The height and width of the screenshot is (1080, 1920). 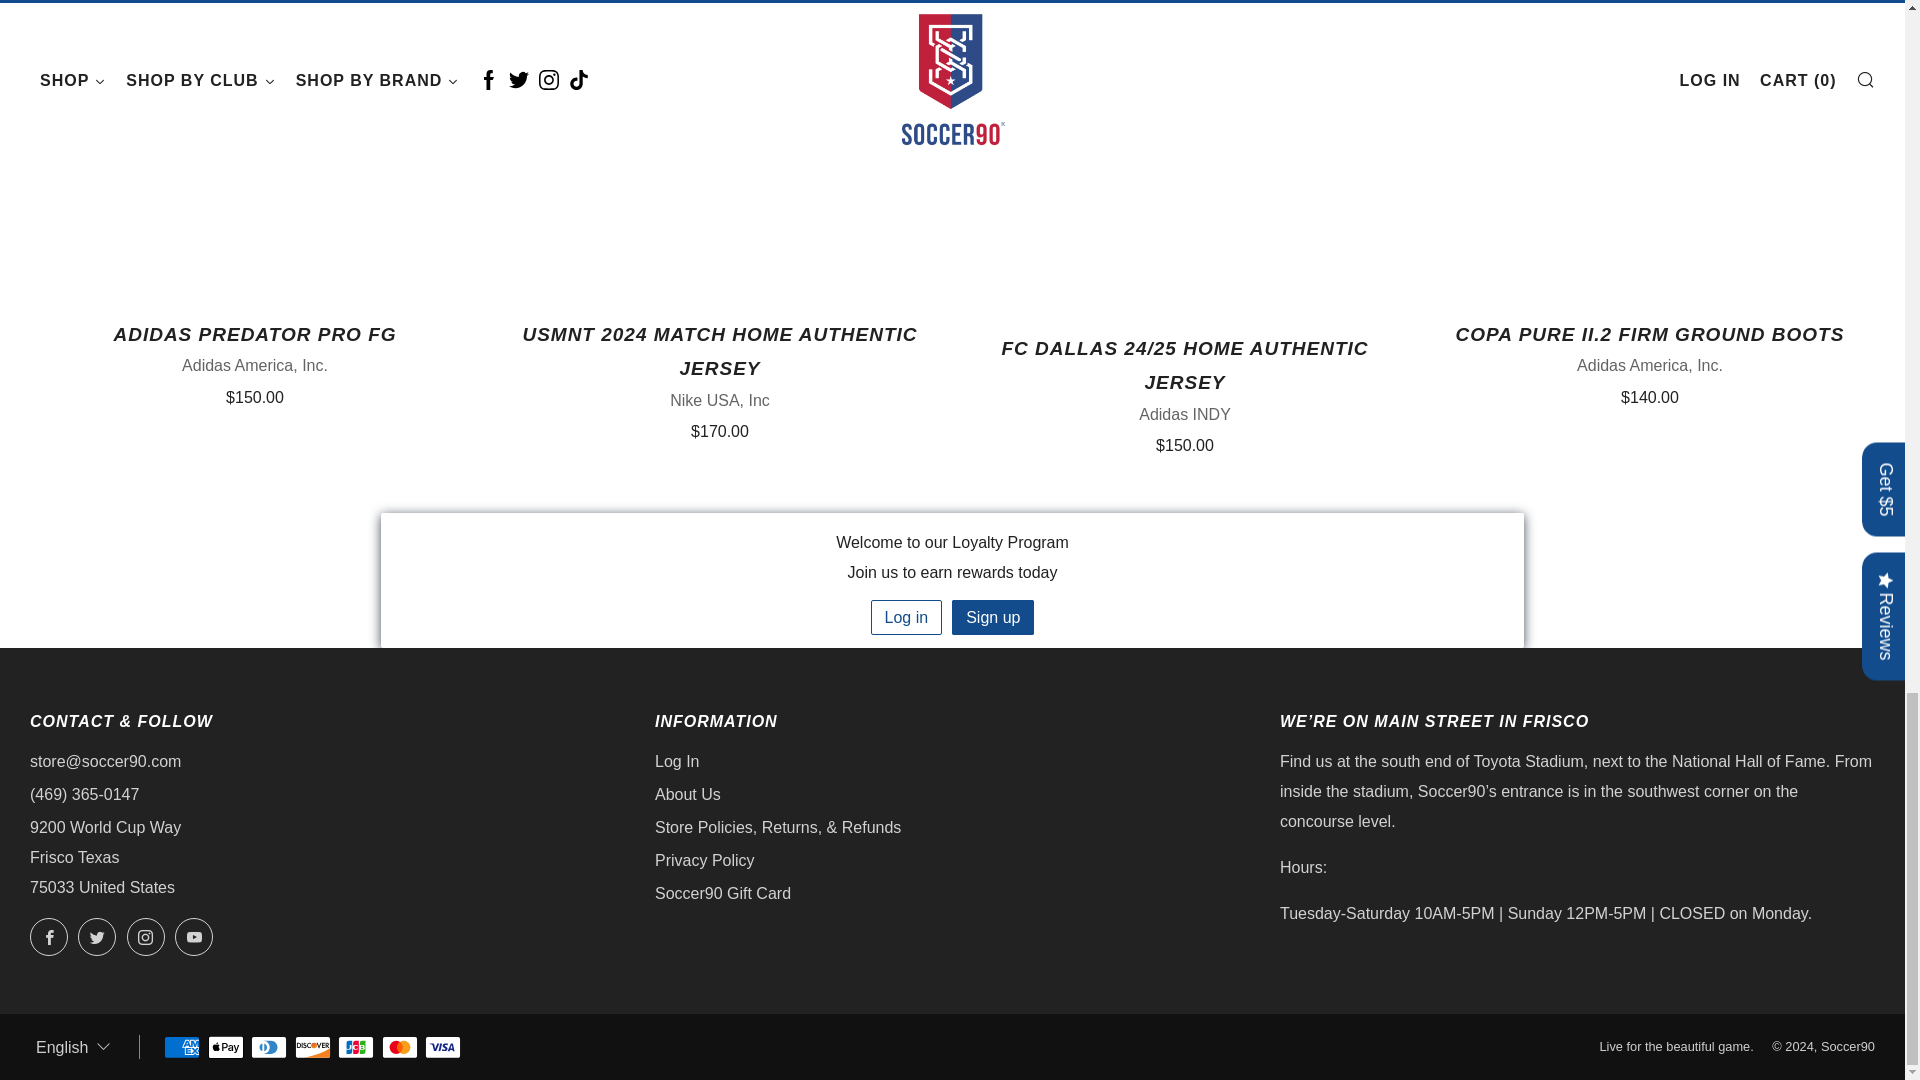 What do you see at coordinates (720, 378) in the screenshot?
I see `USMNT 2024 Match Home Authentic Jersey` at bounding box center [720, 378].